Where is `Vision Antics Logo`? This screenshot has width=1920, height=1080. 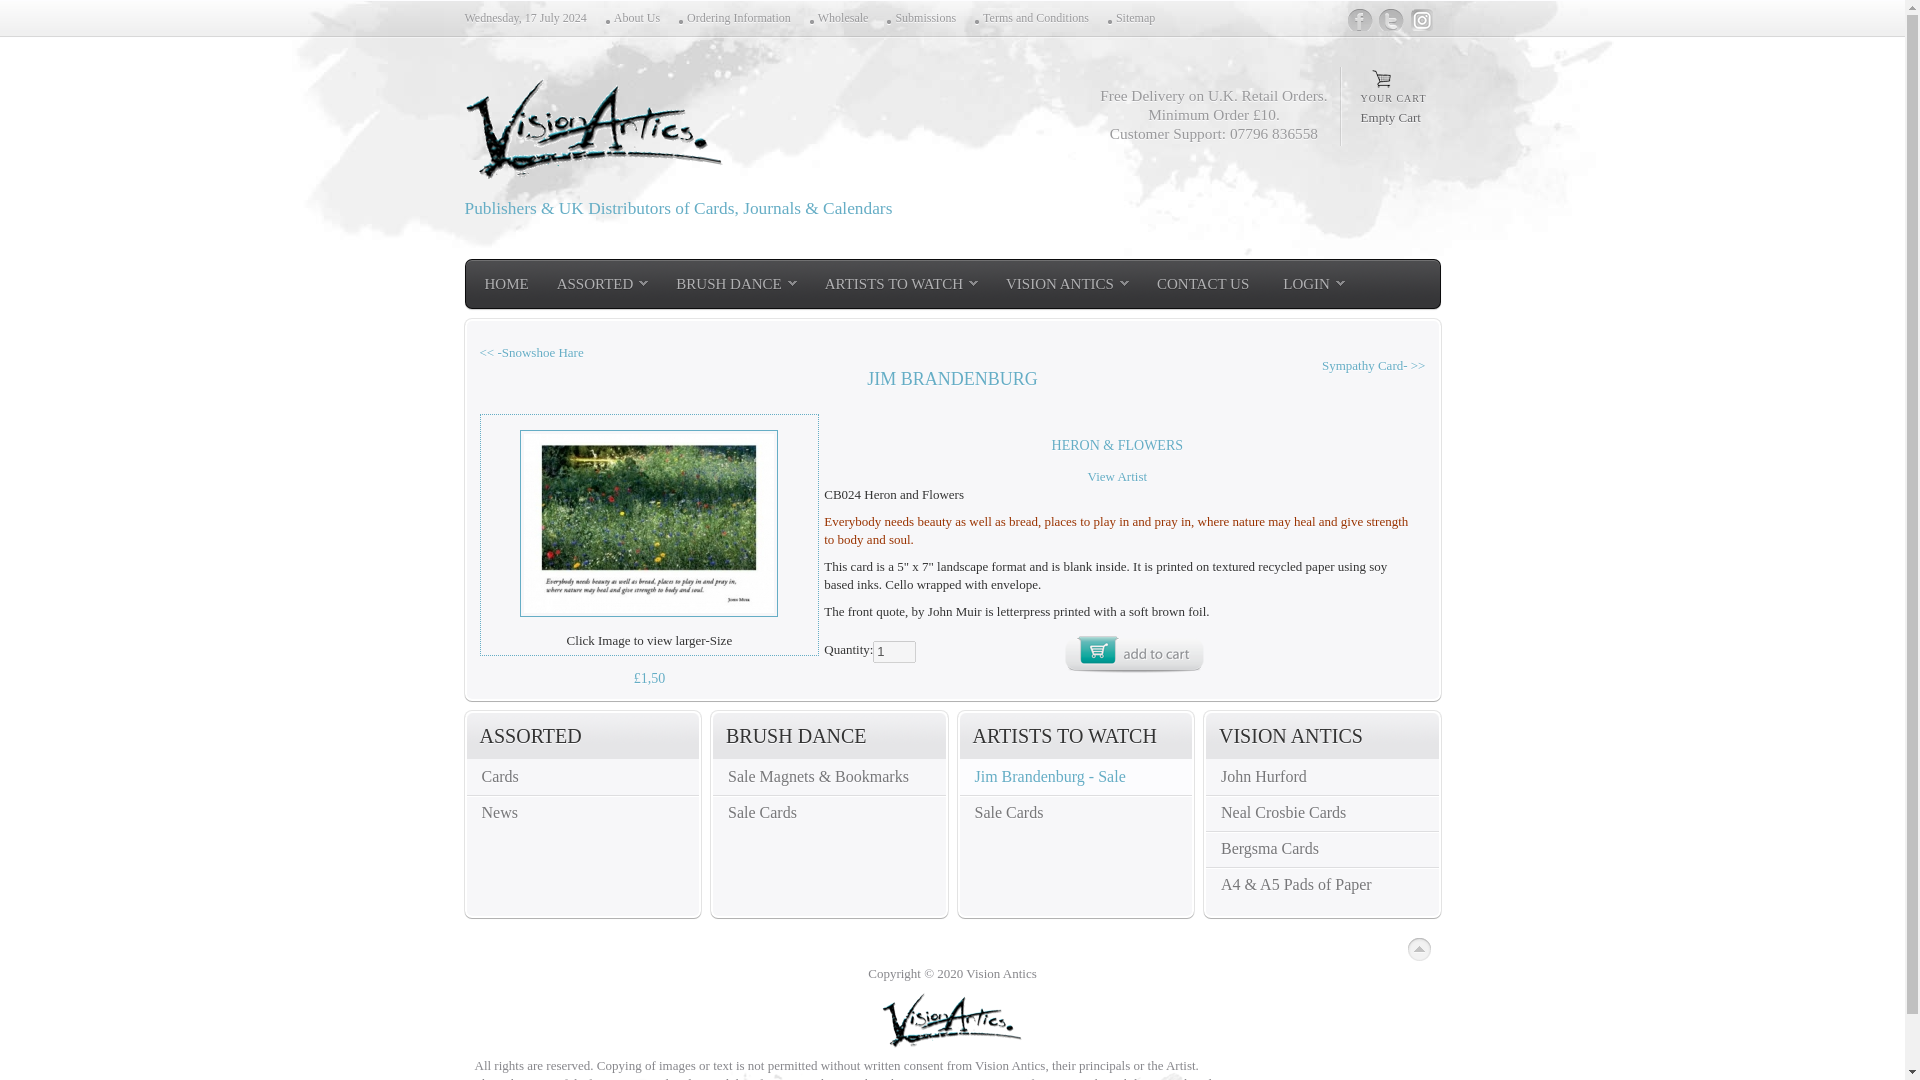 Vision Antics Logo is located at coordinates (594, 128).